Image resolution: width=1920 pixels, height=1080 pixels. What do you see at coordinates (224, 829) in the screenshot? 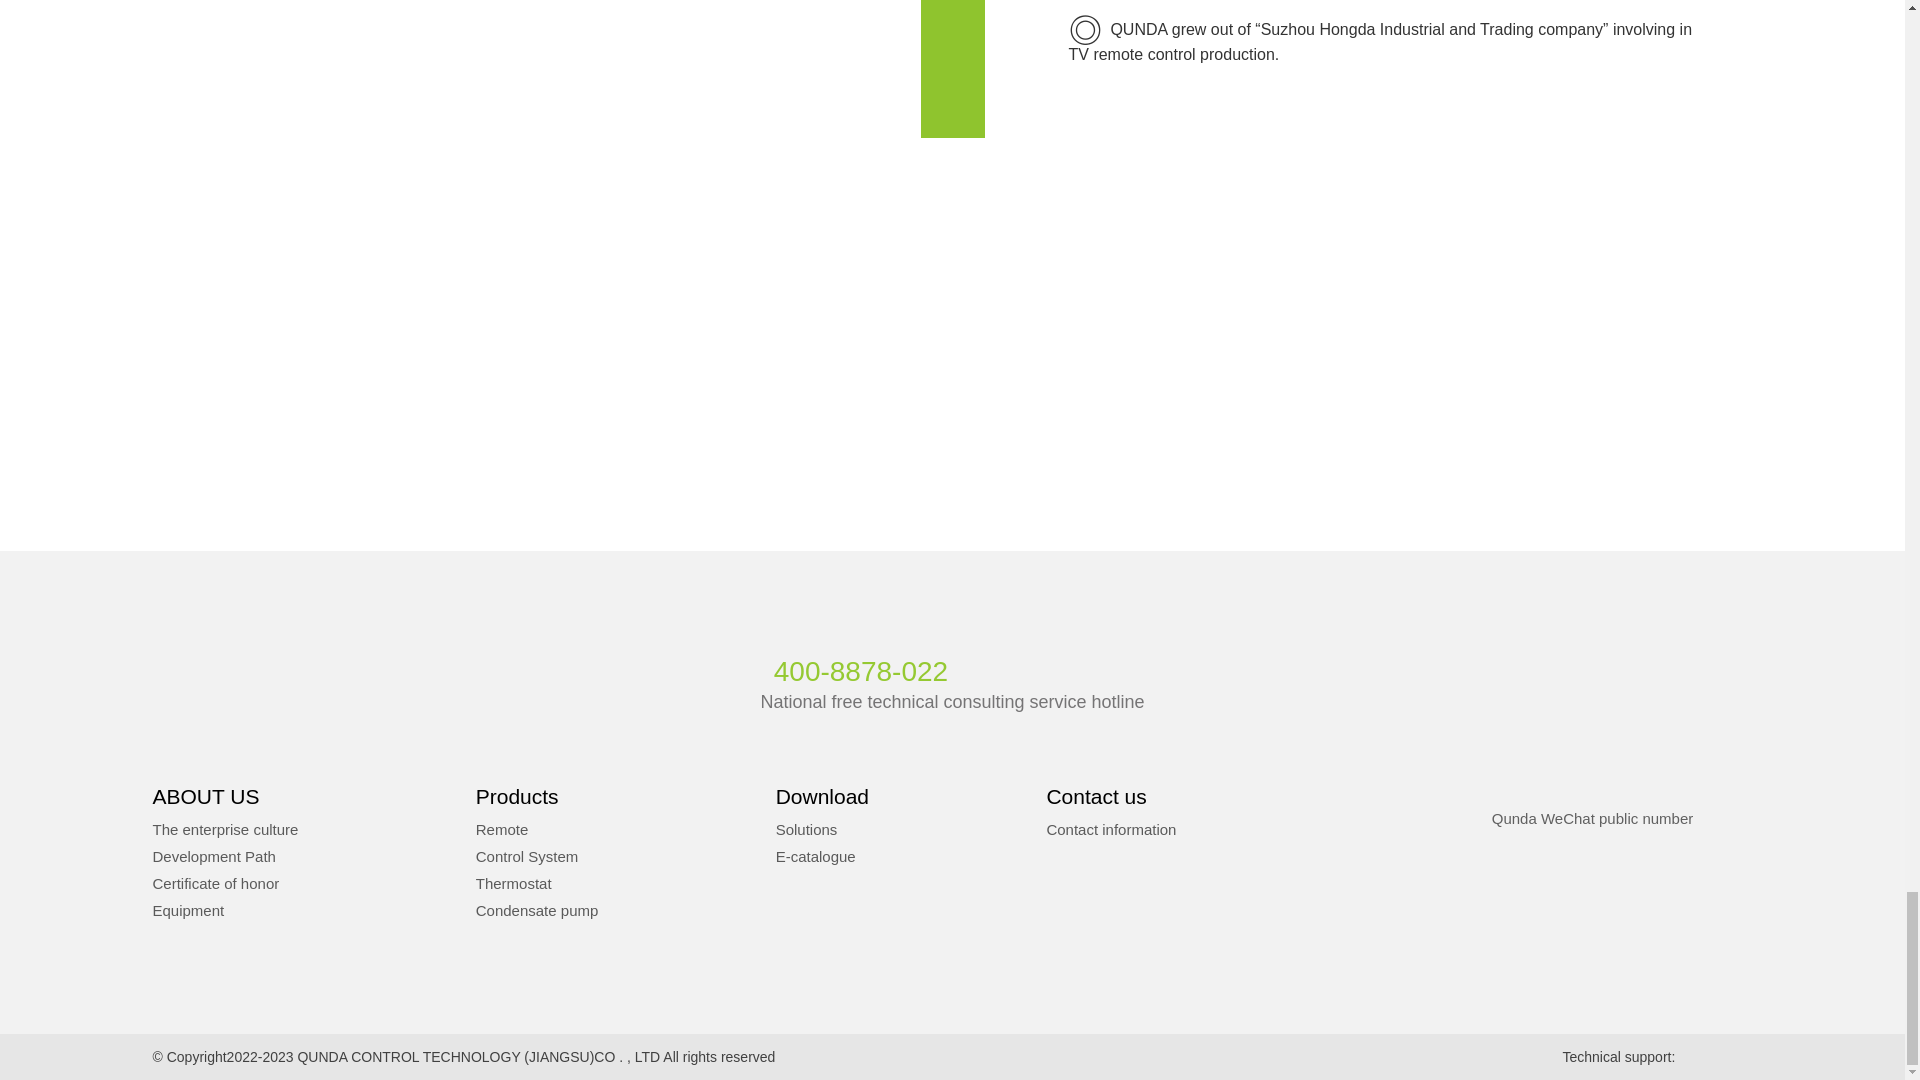
I see `The enterprise culture` at bounding box center [224, 829].